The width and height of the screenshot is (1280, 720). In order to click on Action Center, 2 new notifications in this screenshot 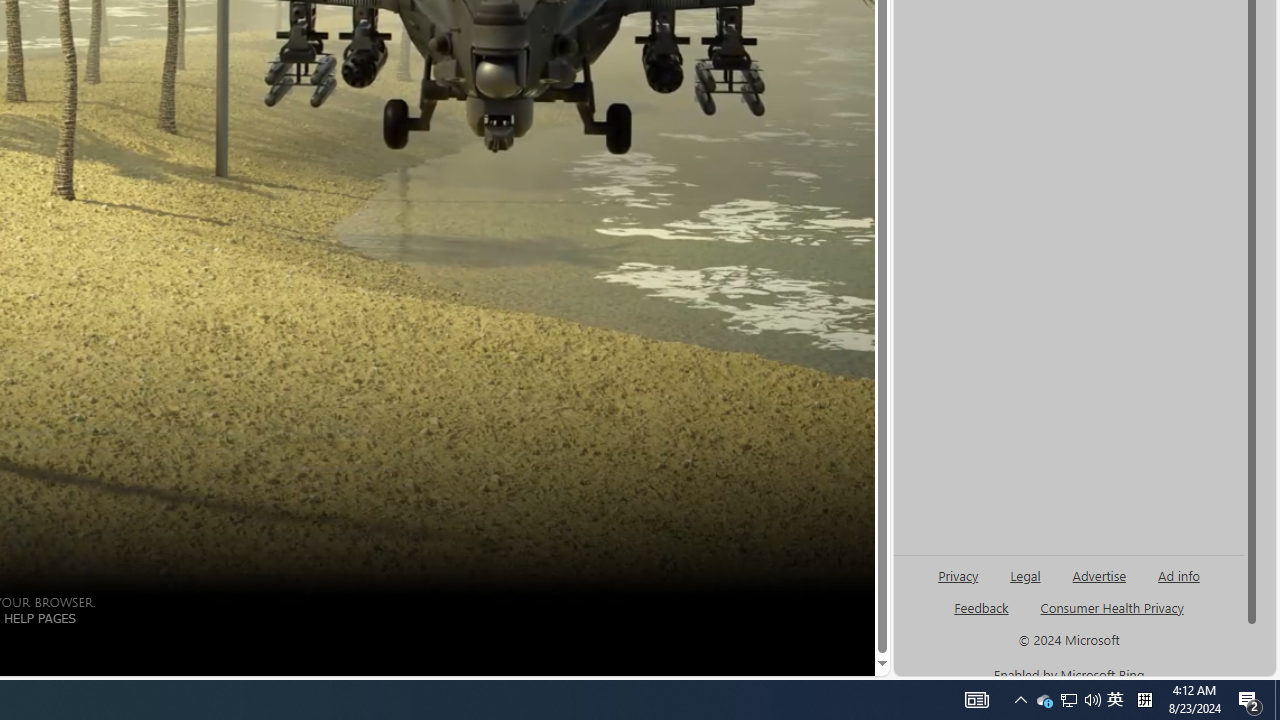, I will do `click(1144, 700)`.